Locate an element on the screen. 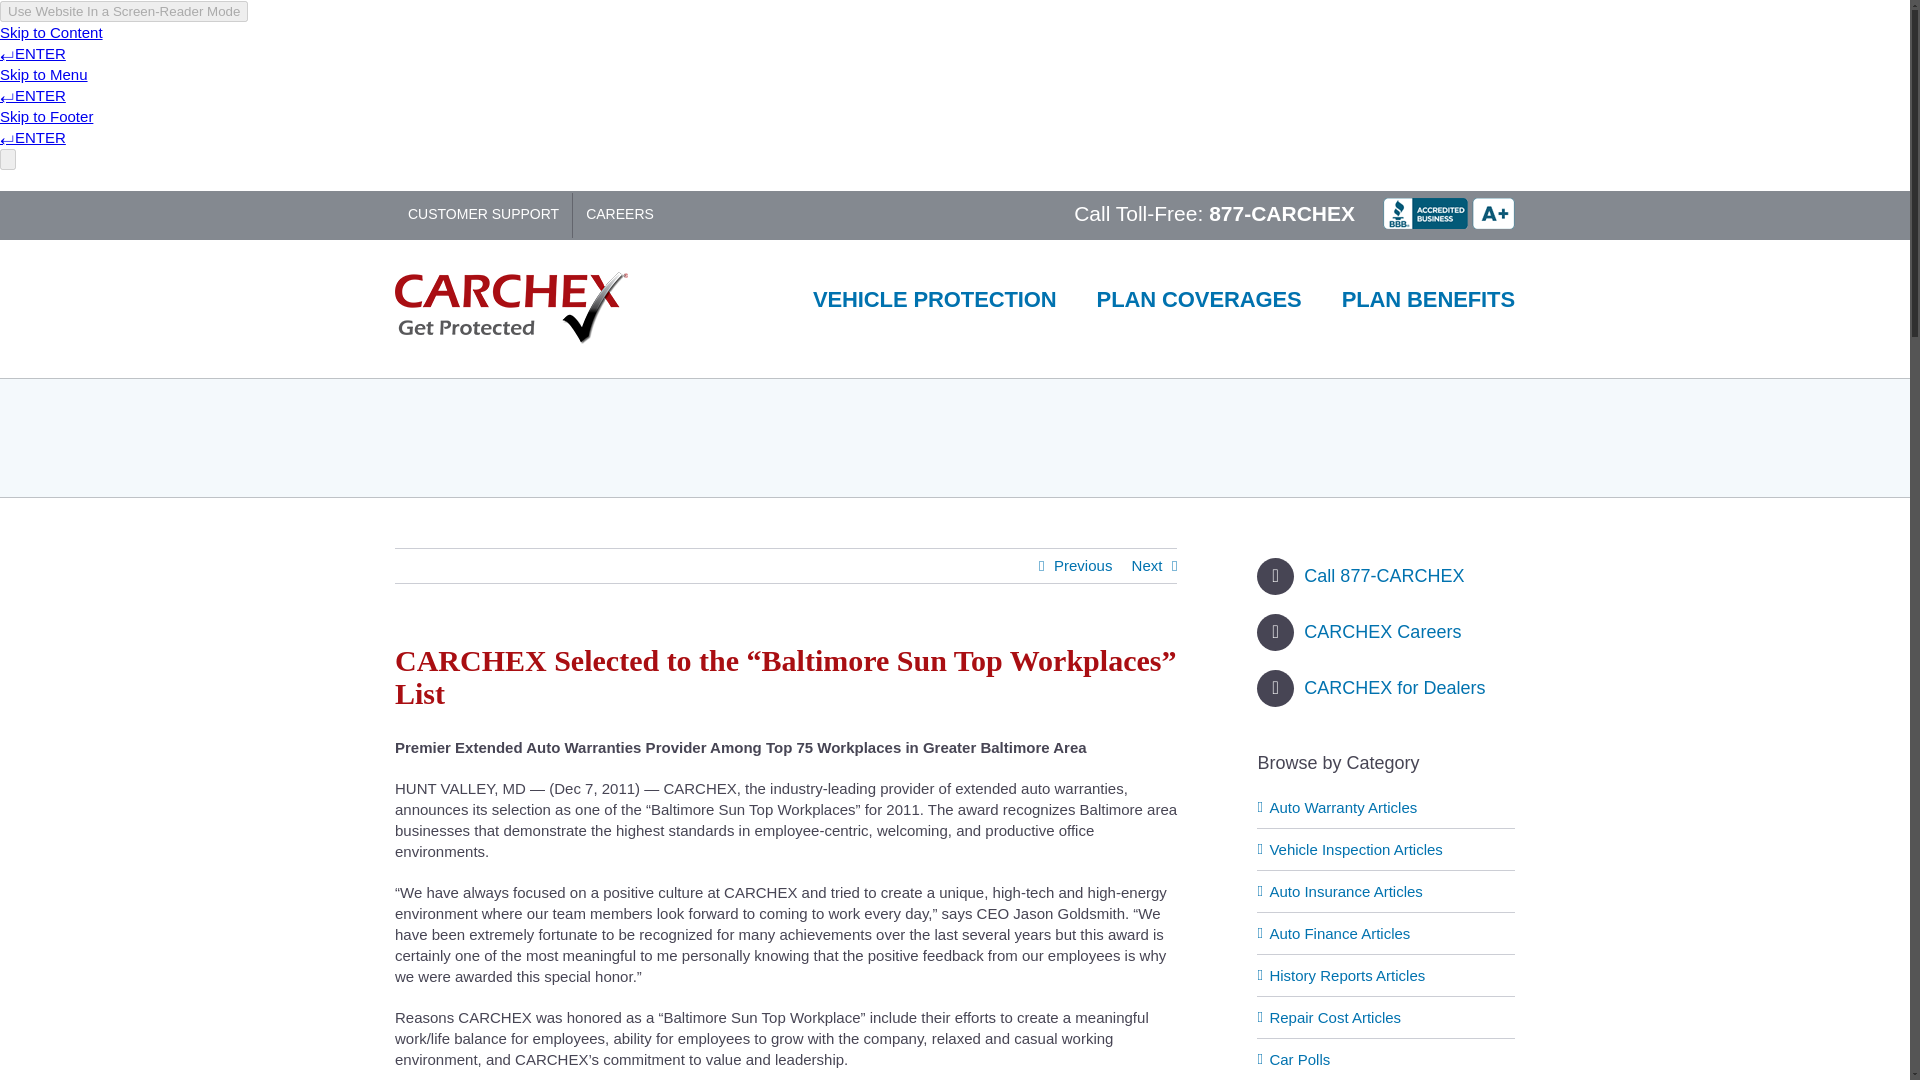 Image resolution: width=1920 pixels, height=1080 pixels. VEHICLE PROTECTION is located at coordinates (934, 299).